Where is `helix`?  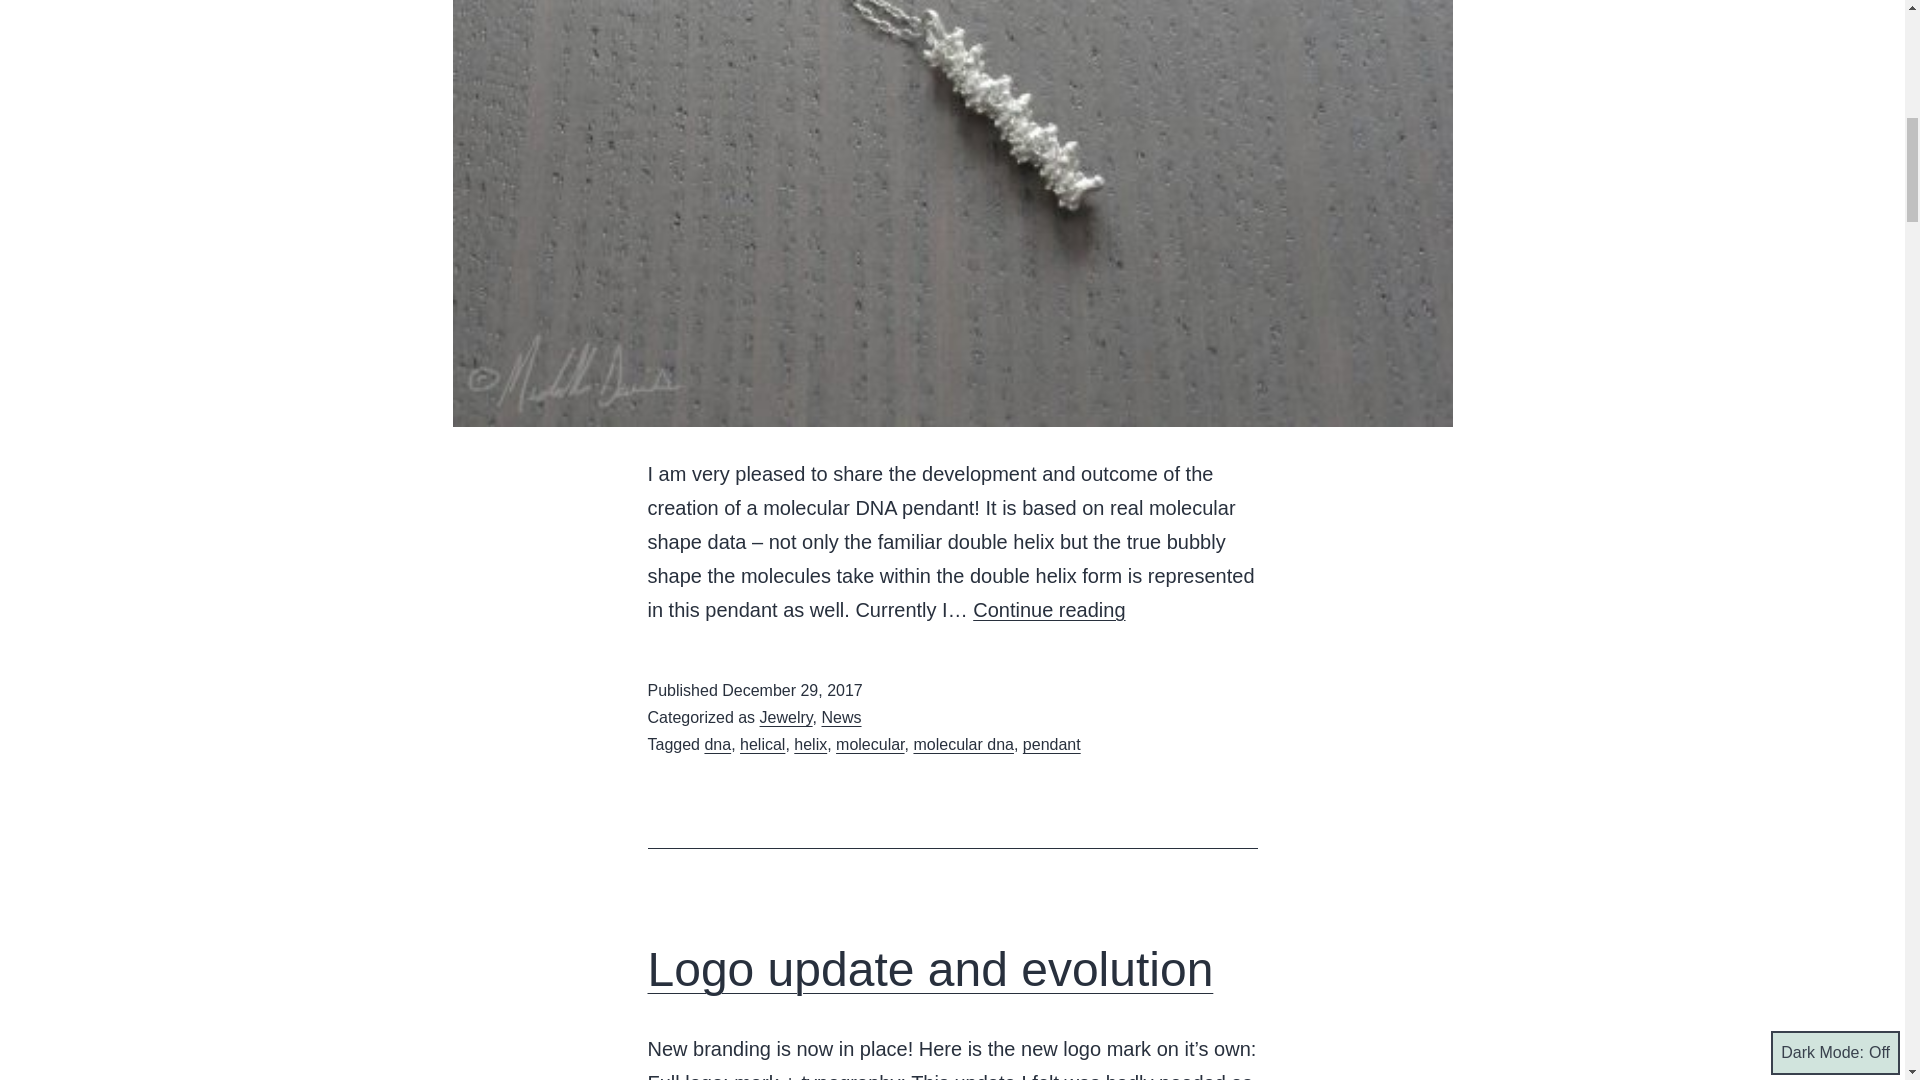 helix is located at coordinates (810, 744).